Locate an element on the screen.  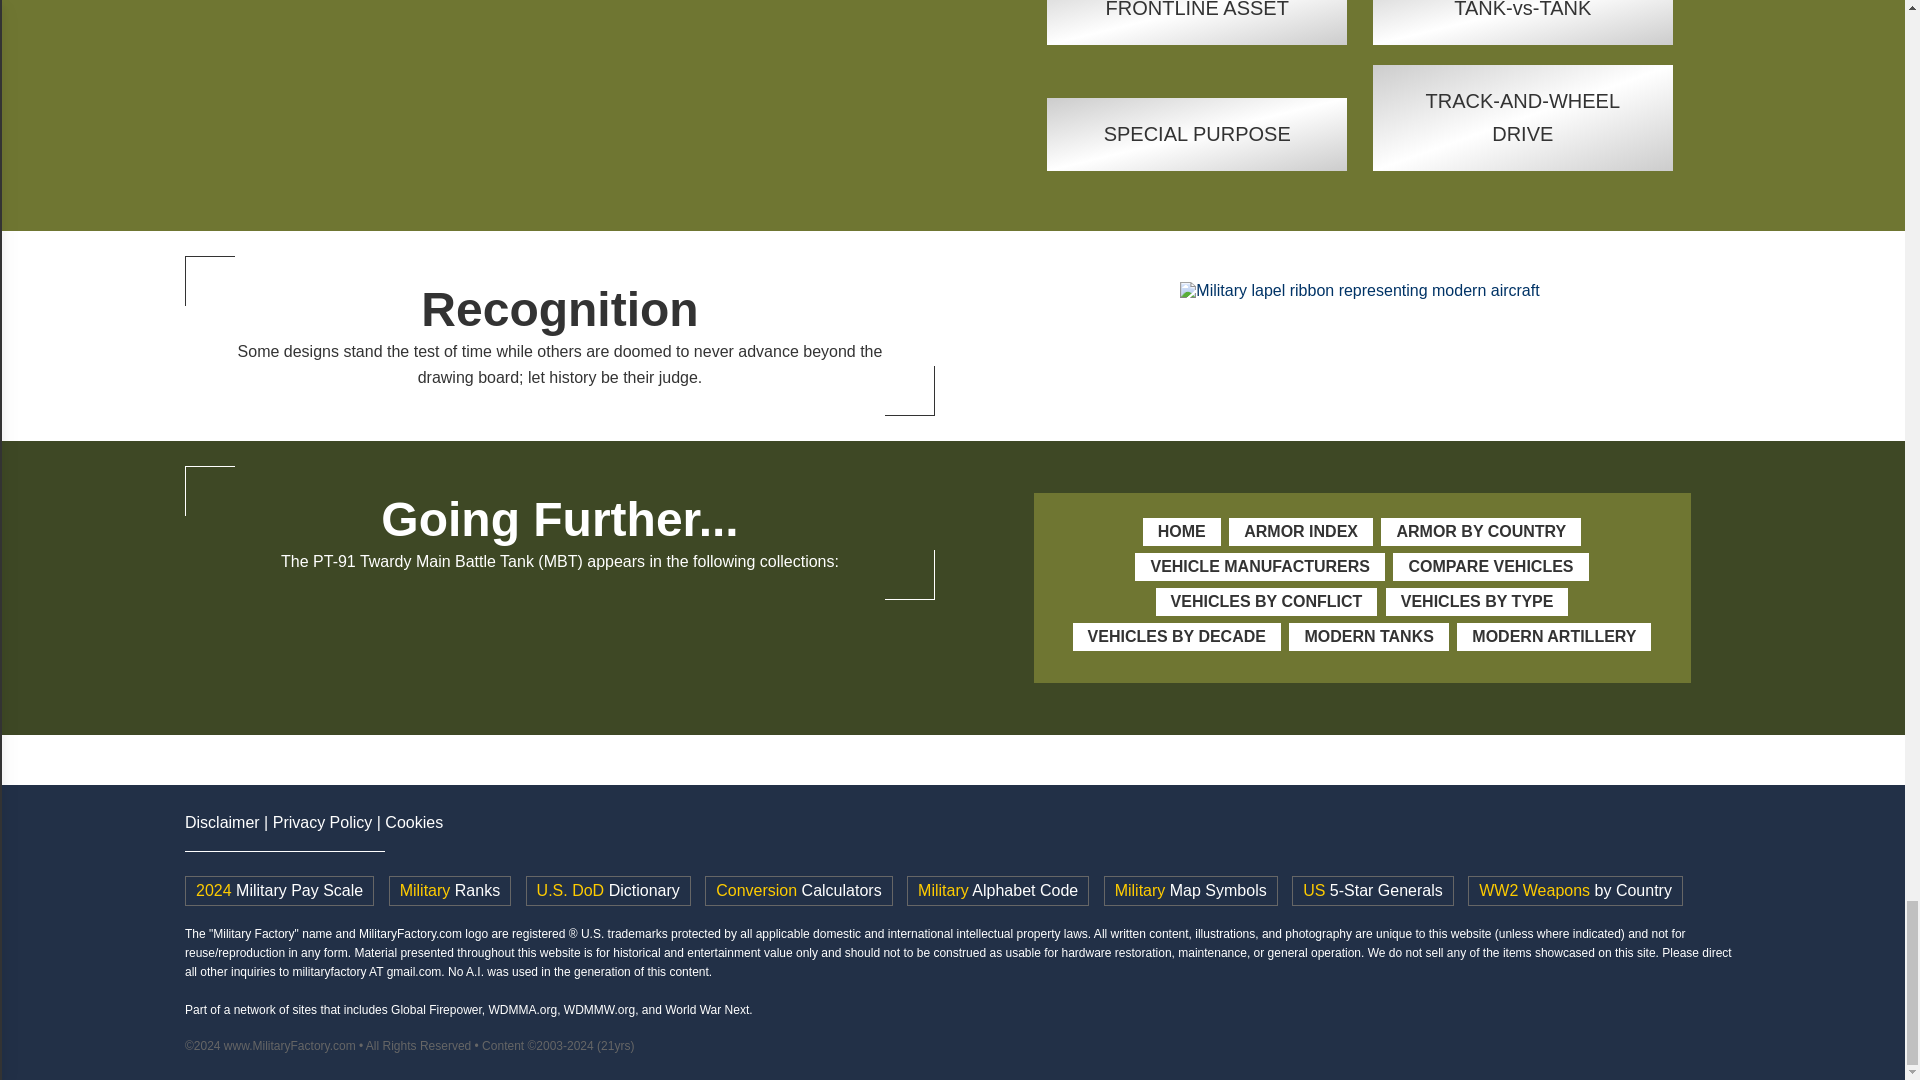
VEHICLES BY CONFLICT is located at coordinates (1266, 601).